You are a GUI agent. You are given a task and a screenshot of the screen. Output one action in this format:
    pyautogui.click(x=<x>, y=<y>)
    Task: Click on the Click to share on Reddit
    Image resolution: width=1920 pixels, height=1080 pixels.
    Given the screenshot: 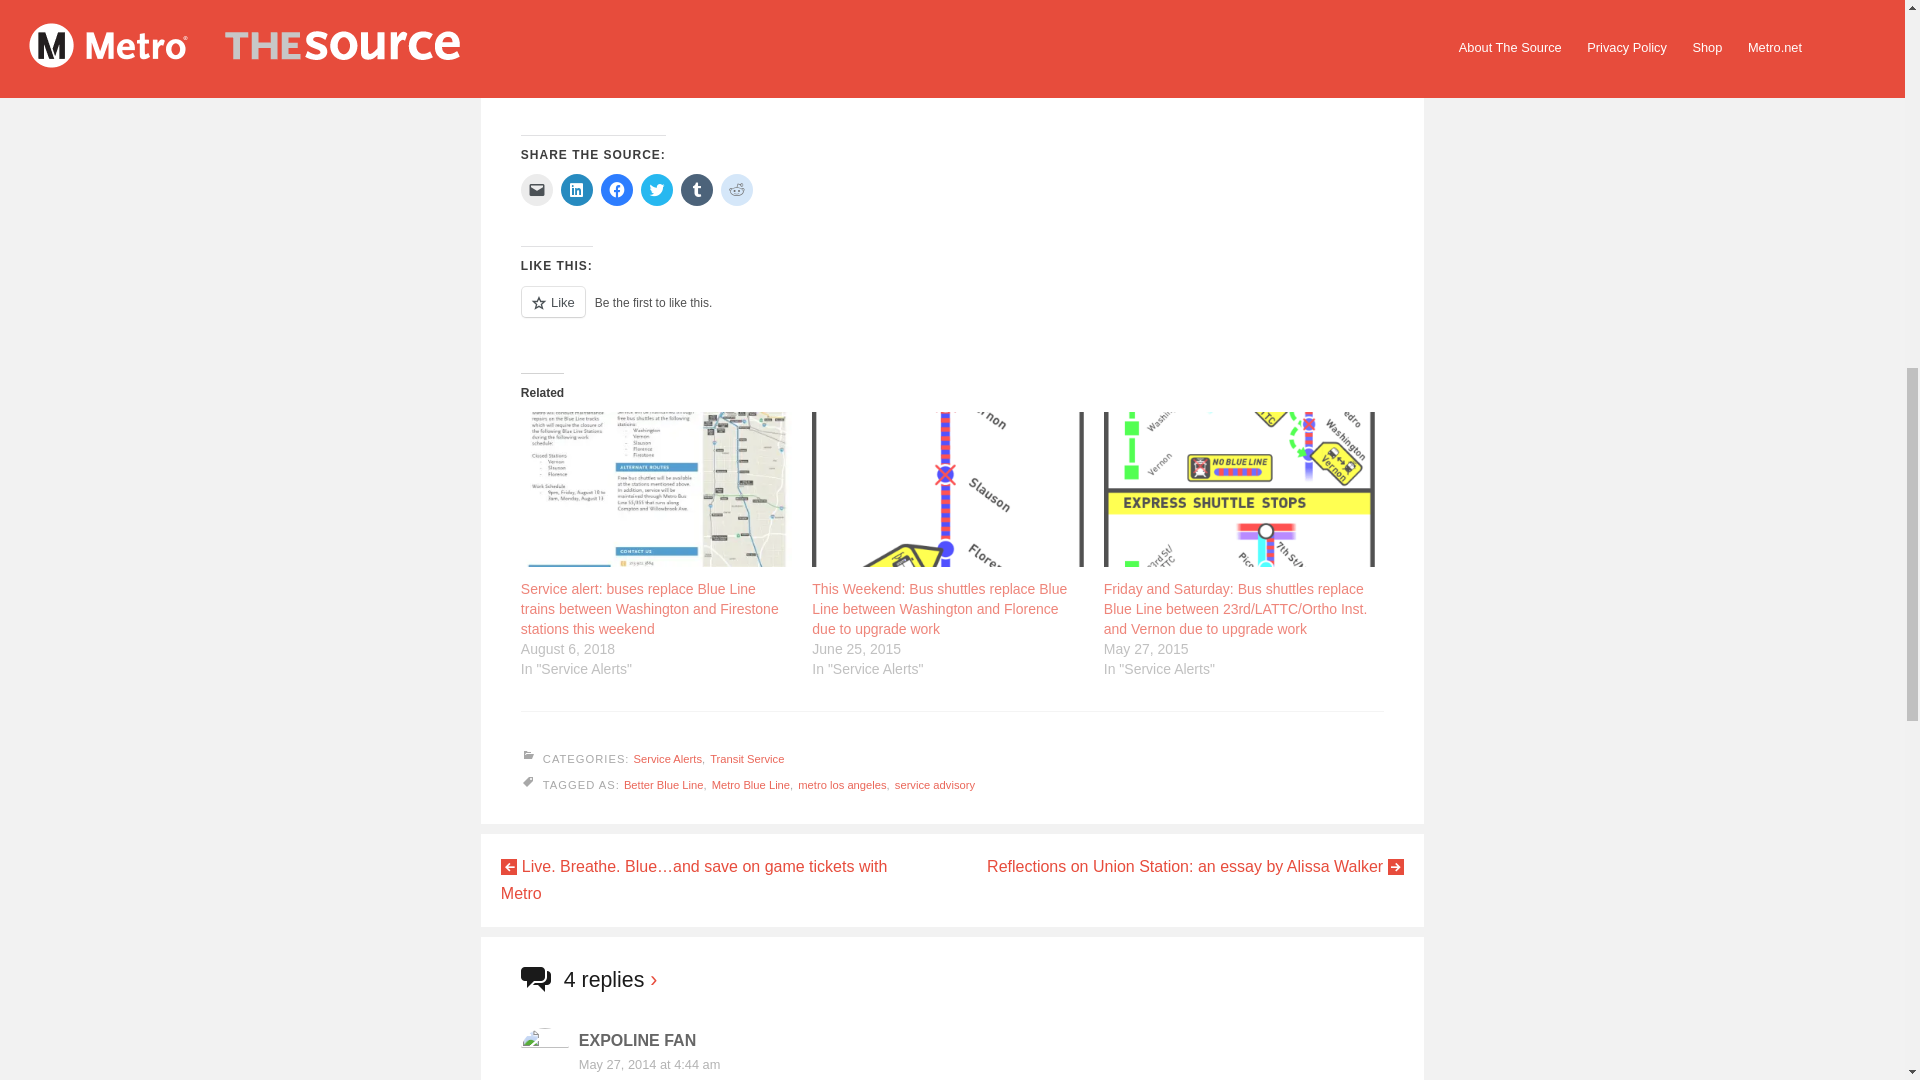 What is the action you would take?
    pyautogui.click(x=736, y=190)
    